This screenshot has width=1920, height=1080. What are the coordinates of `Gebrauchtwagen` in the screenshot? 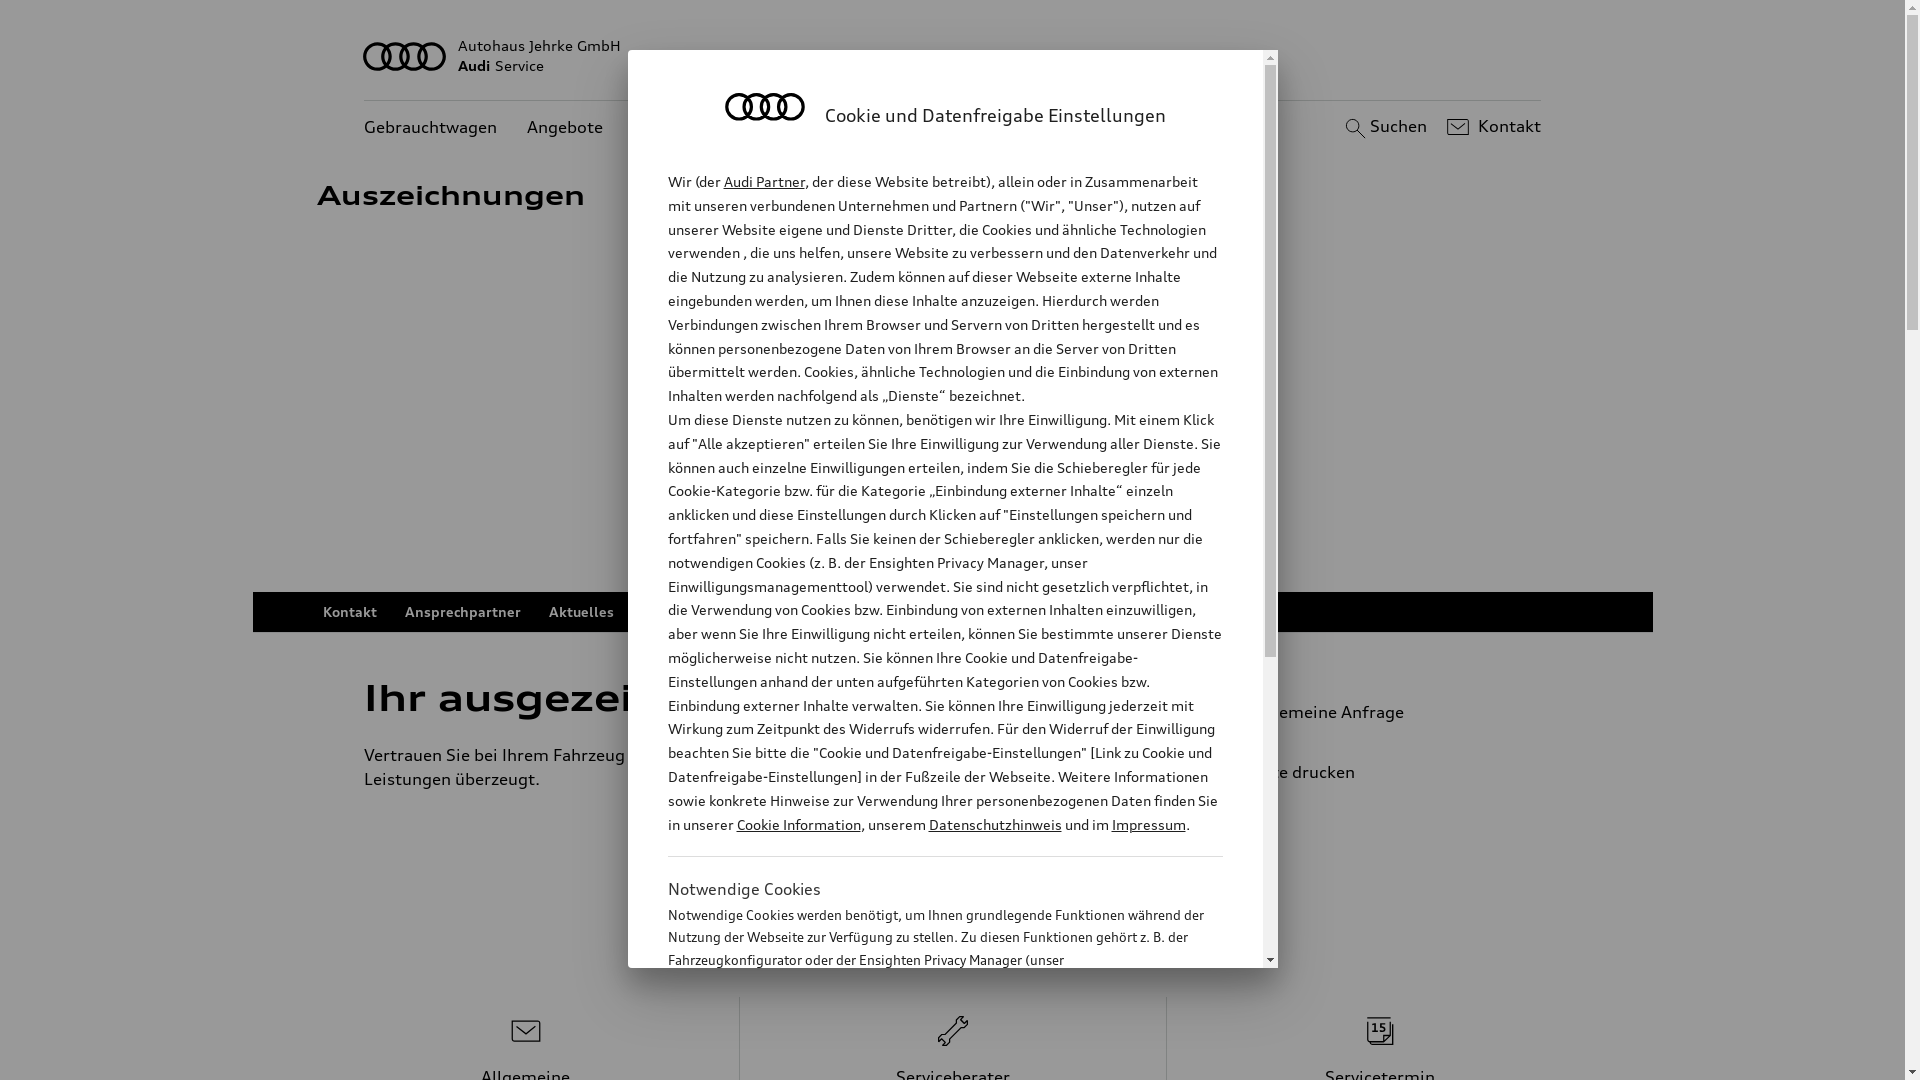 It's located at (430, 128).